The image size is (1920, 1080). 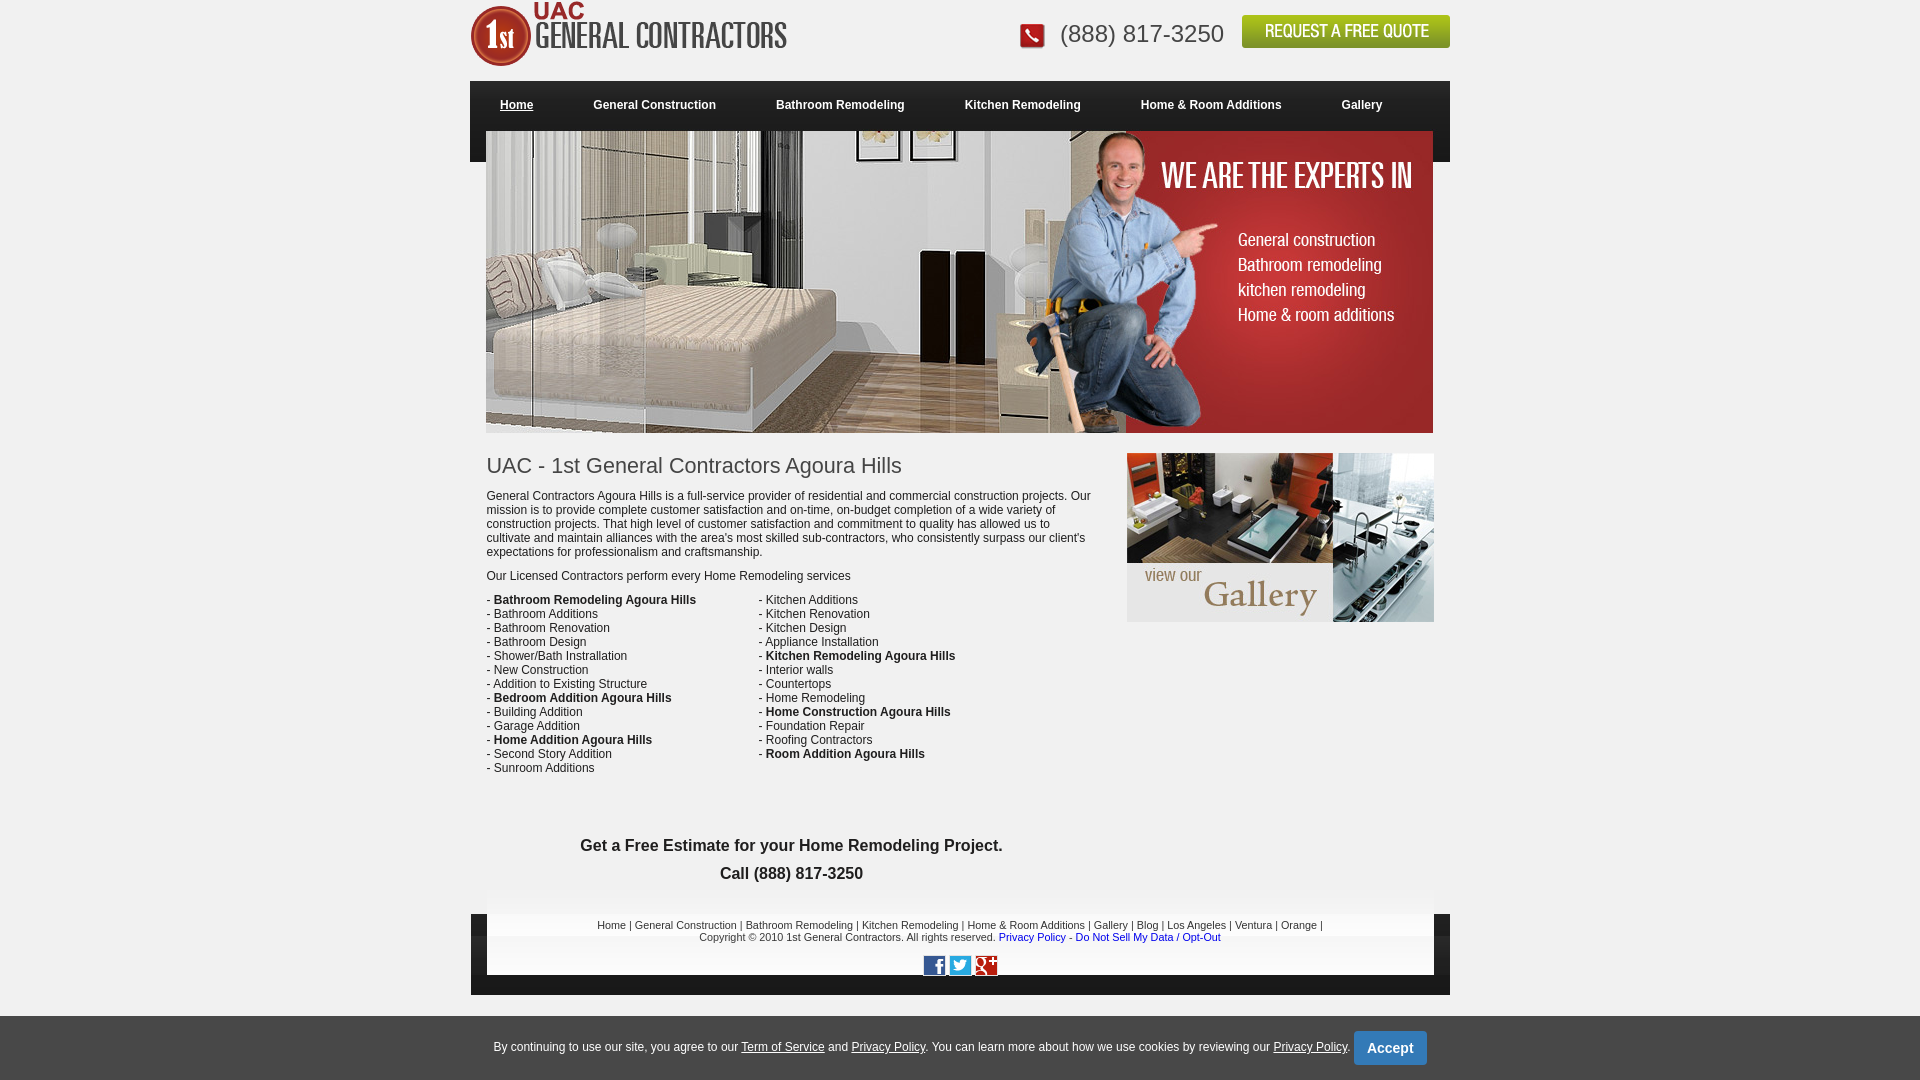 I want to click on Home & Room Additions, so click(x=1026, y=925).